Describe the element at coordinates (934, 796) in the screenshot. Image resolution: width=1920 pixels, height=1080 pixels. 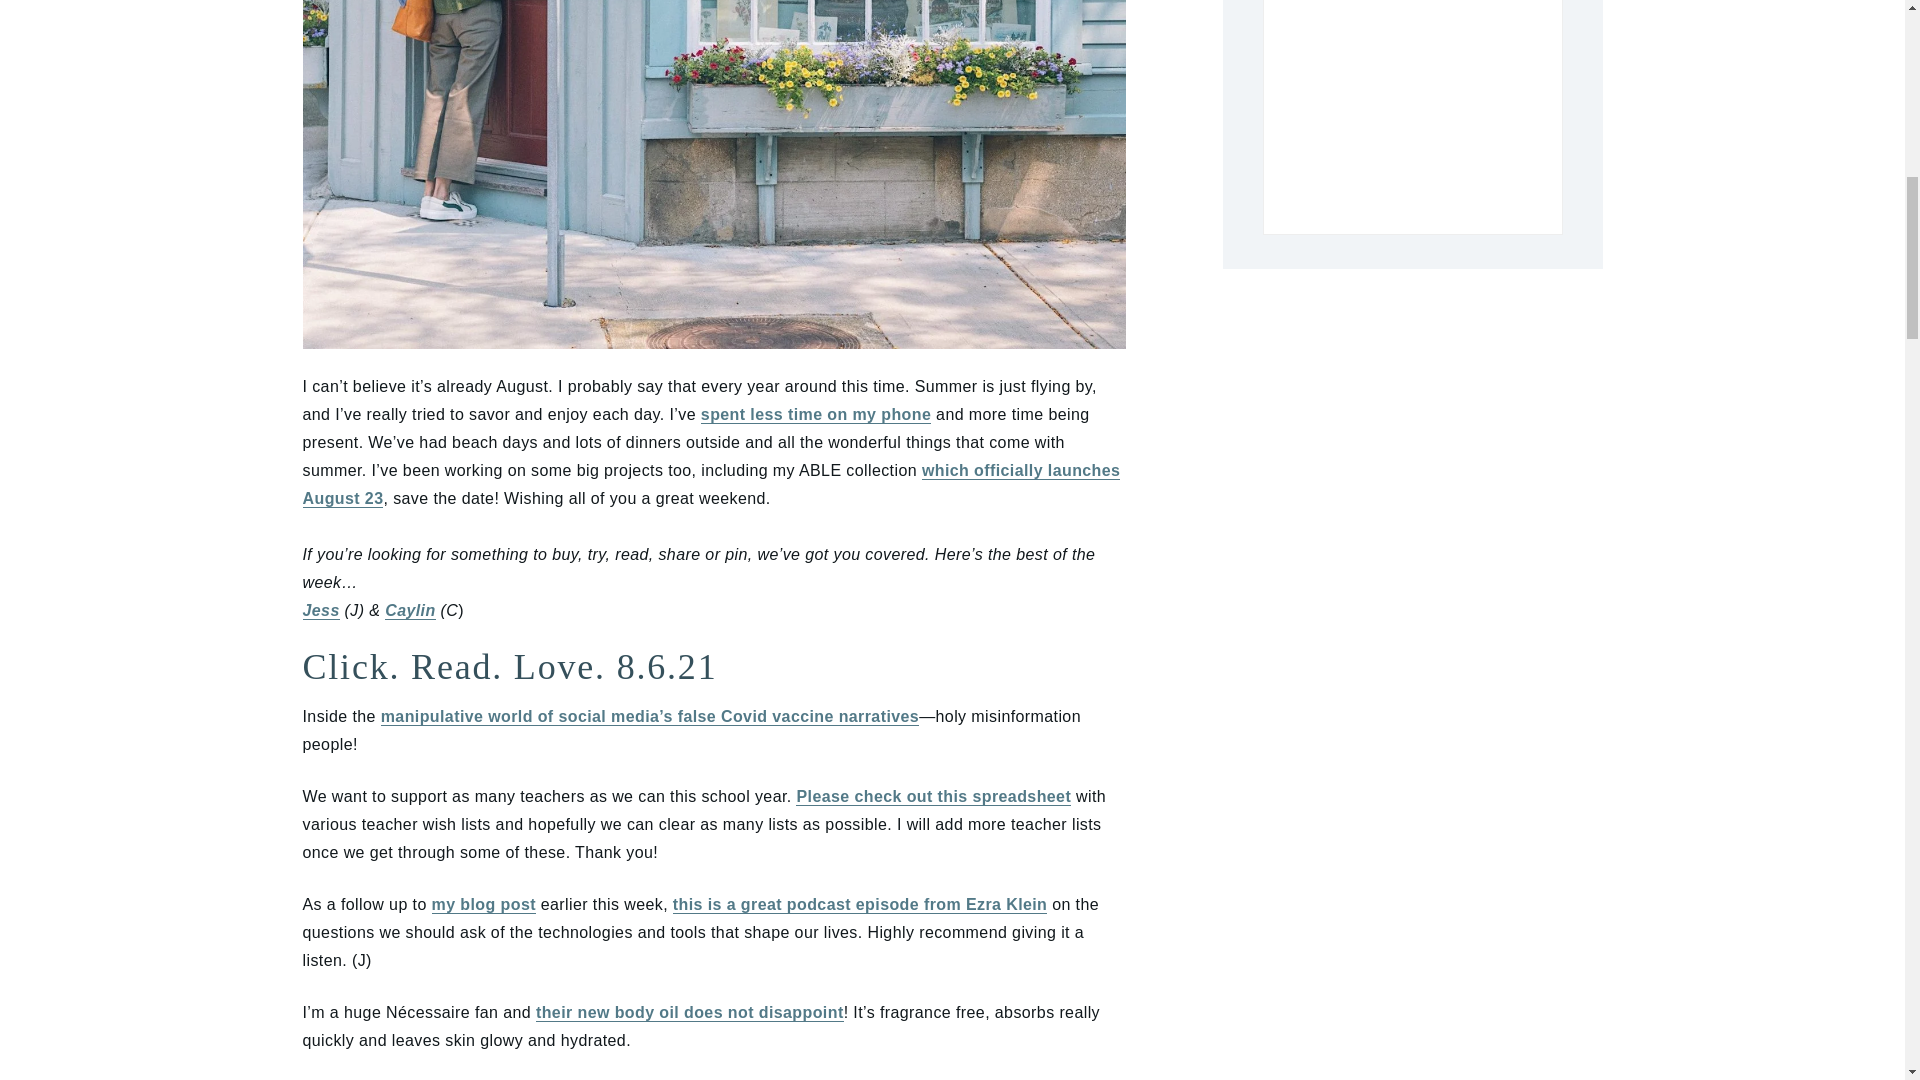
I see `Please check out this spreadsheet` at that location.